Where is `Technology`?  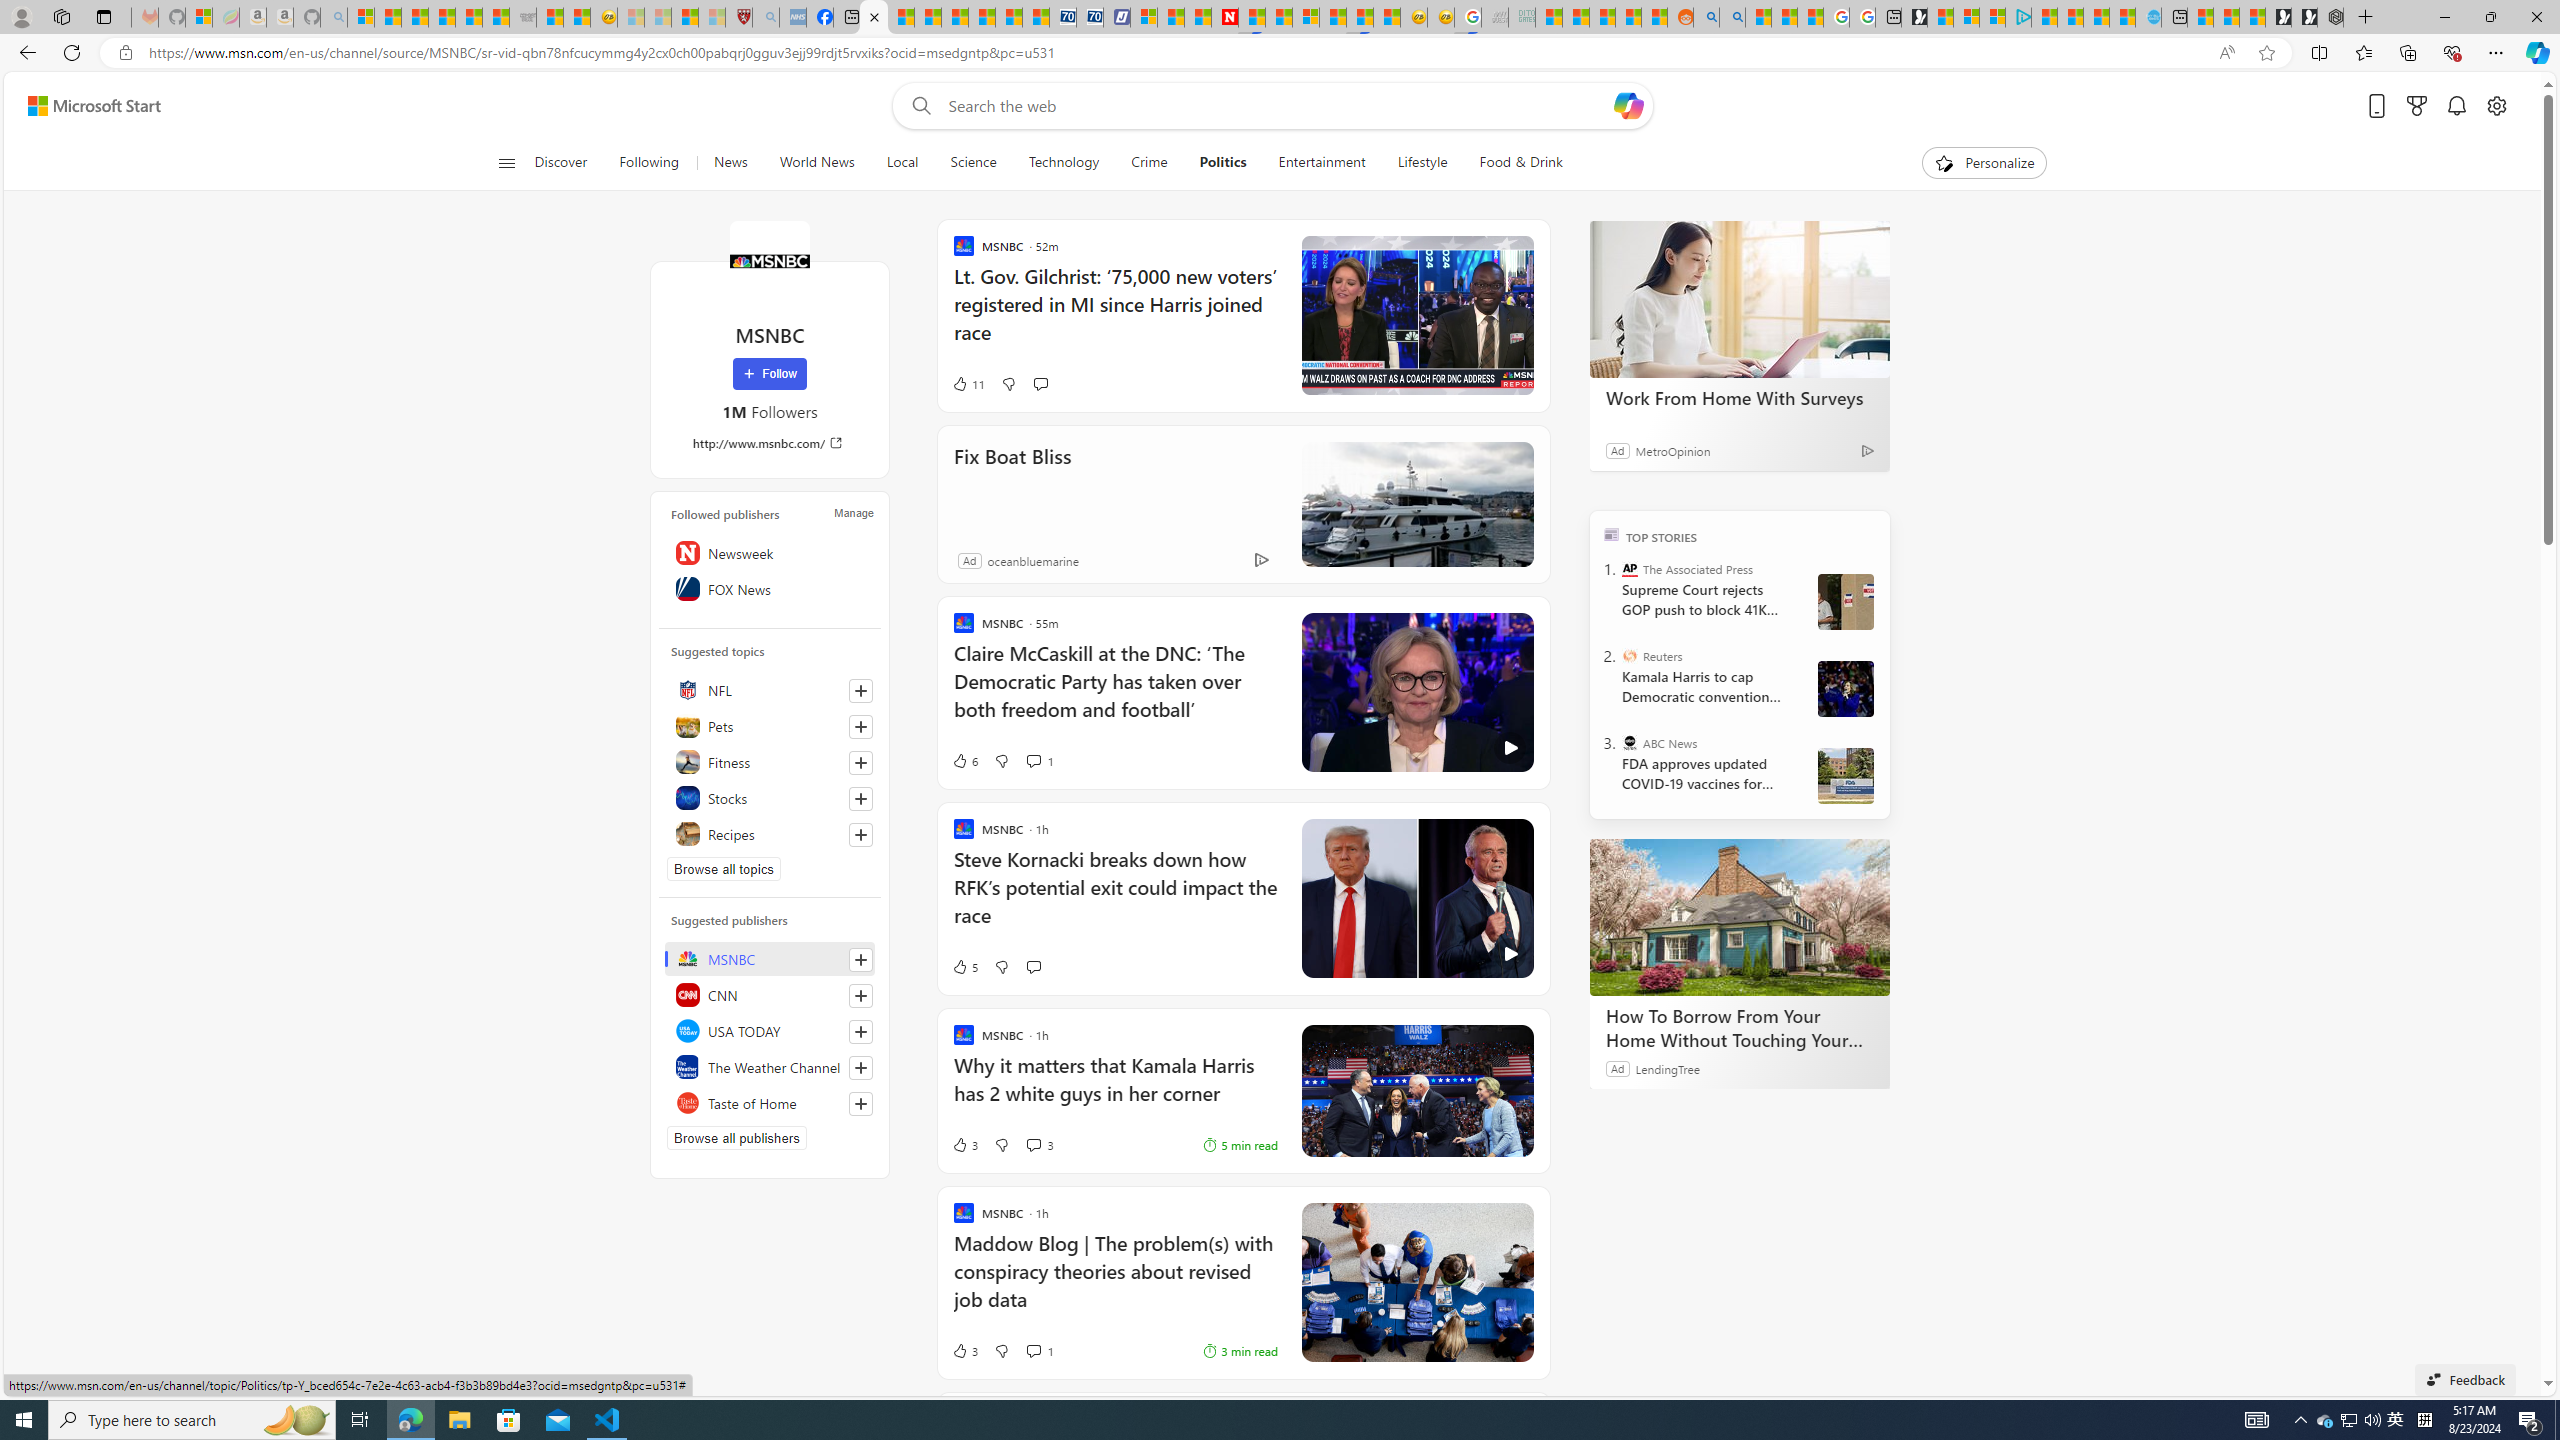 Technology is located at coordinates (1064, 163).